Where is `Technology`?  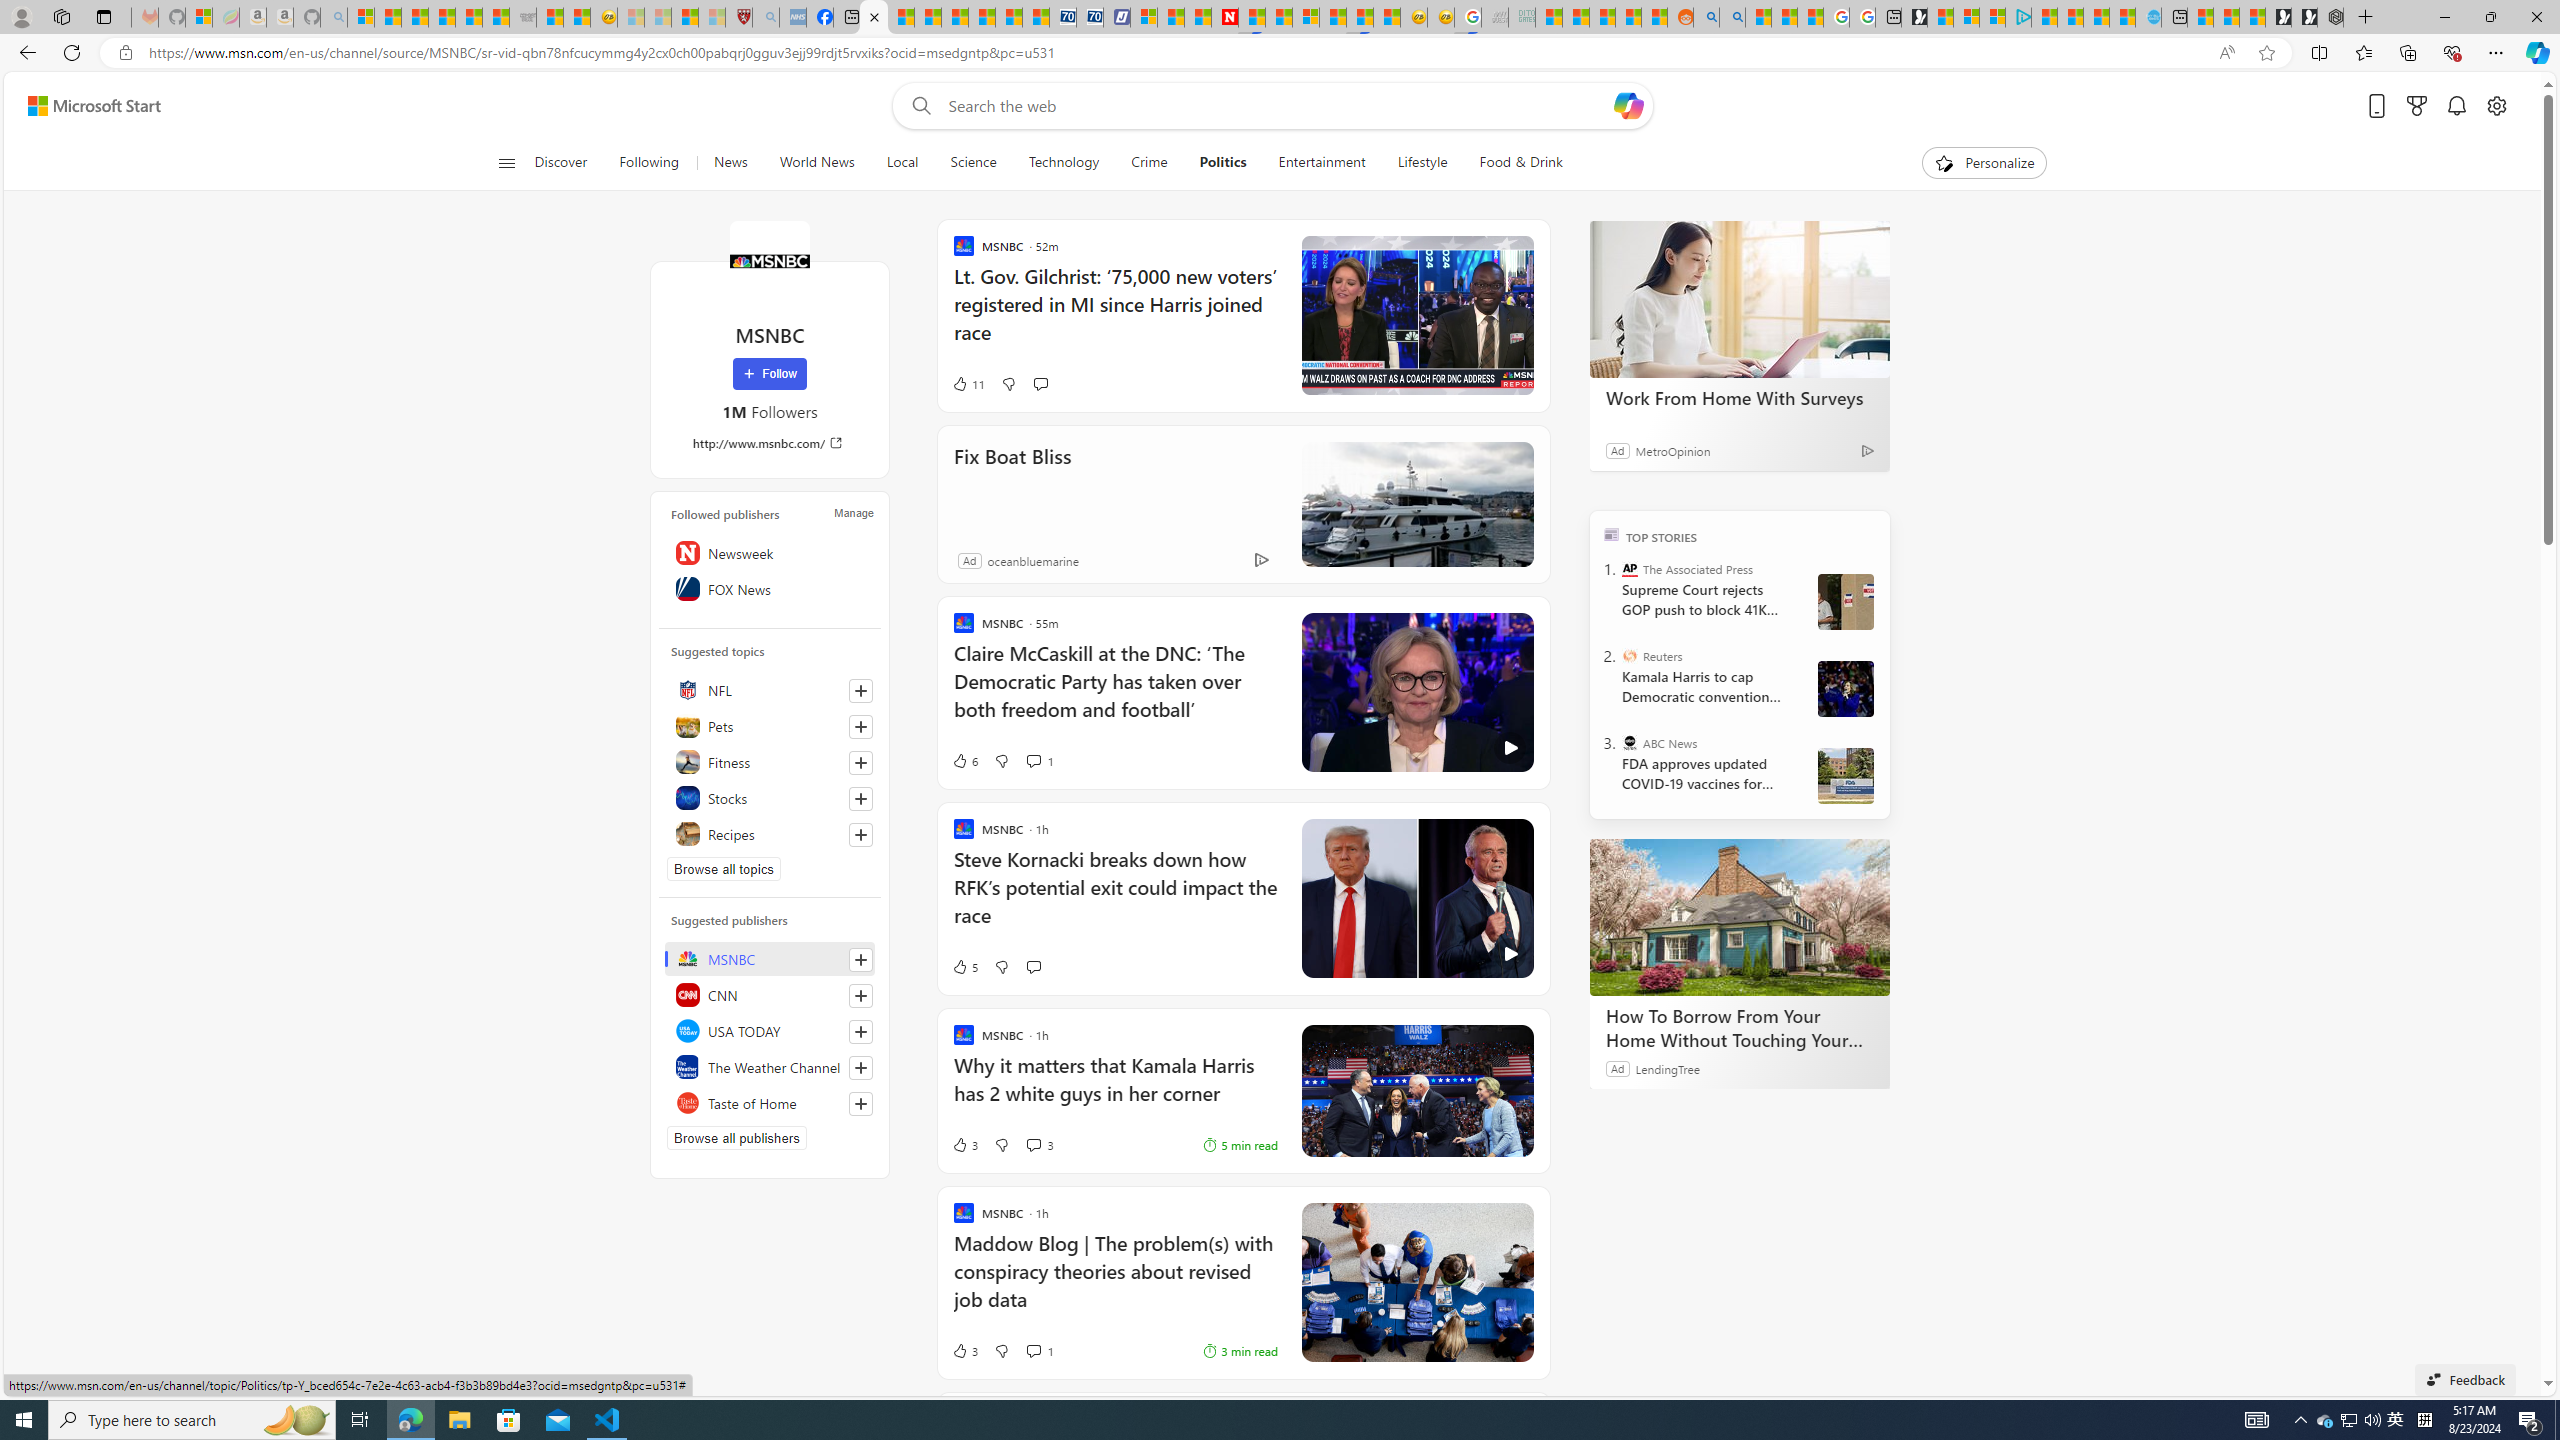 Technology is located at coordinates (1064, 163).